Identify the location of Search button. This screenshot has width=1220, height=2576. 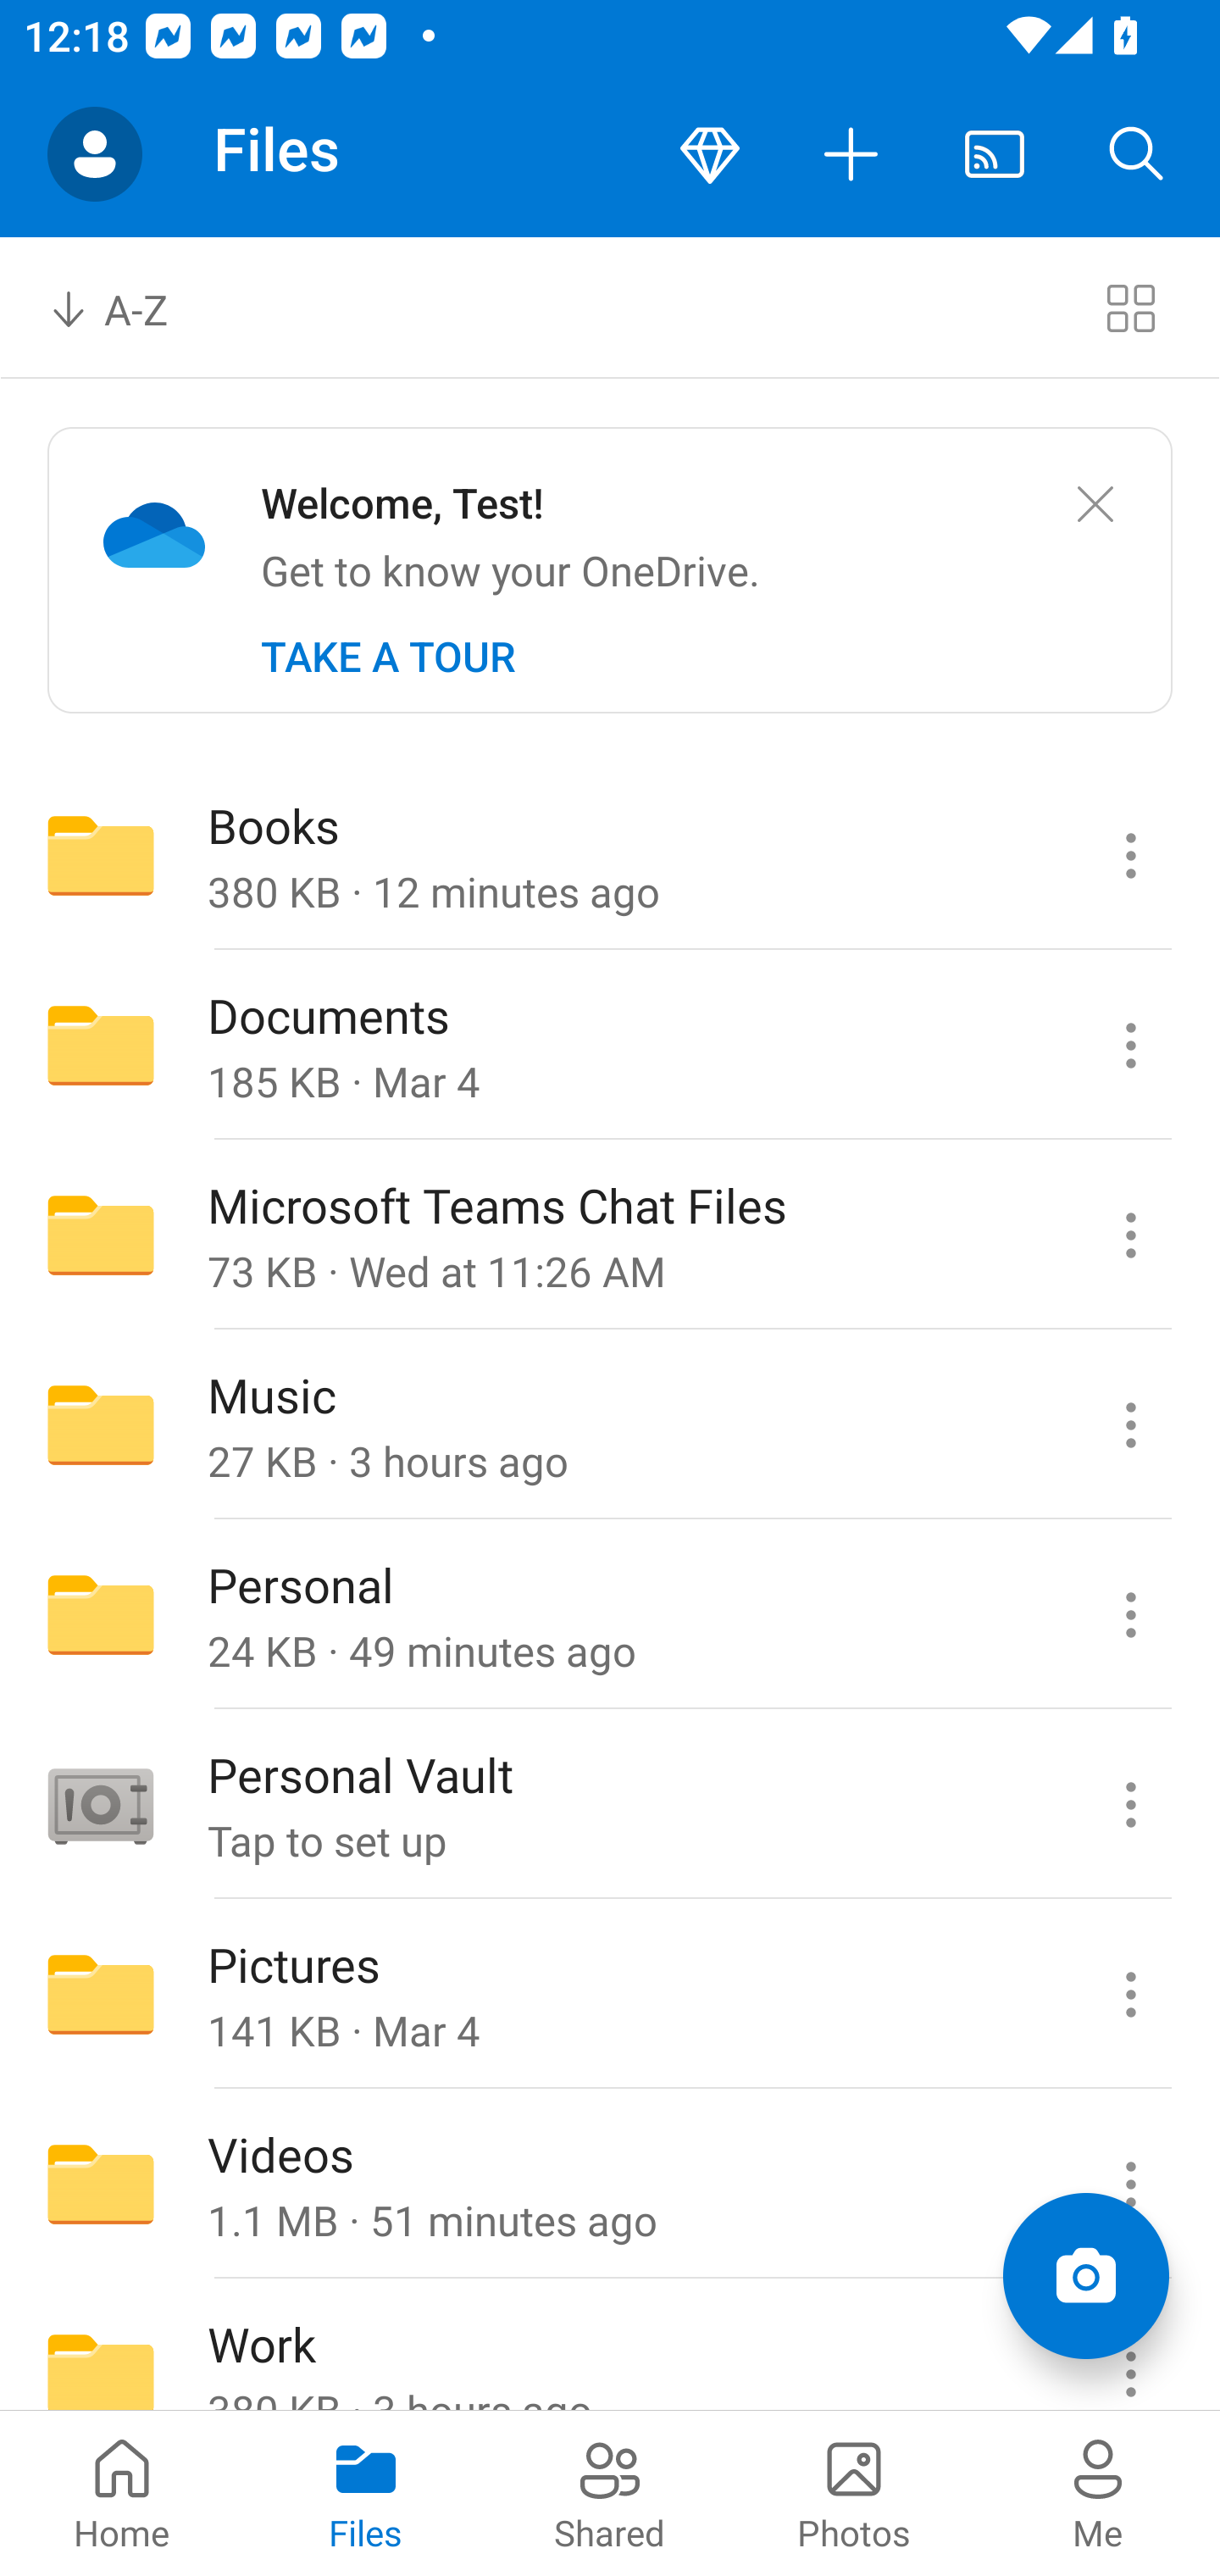
(1137, 154).